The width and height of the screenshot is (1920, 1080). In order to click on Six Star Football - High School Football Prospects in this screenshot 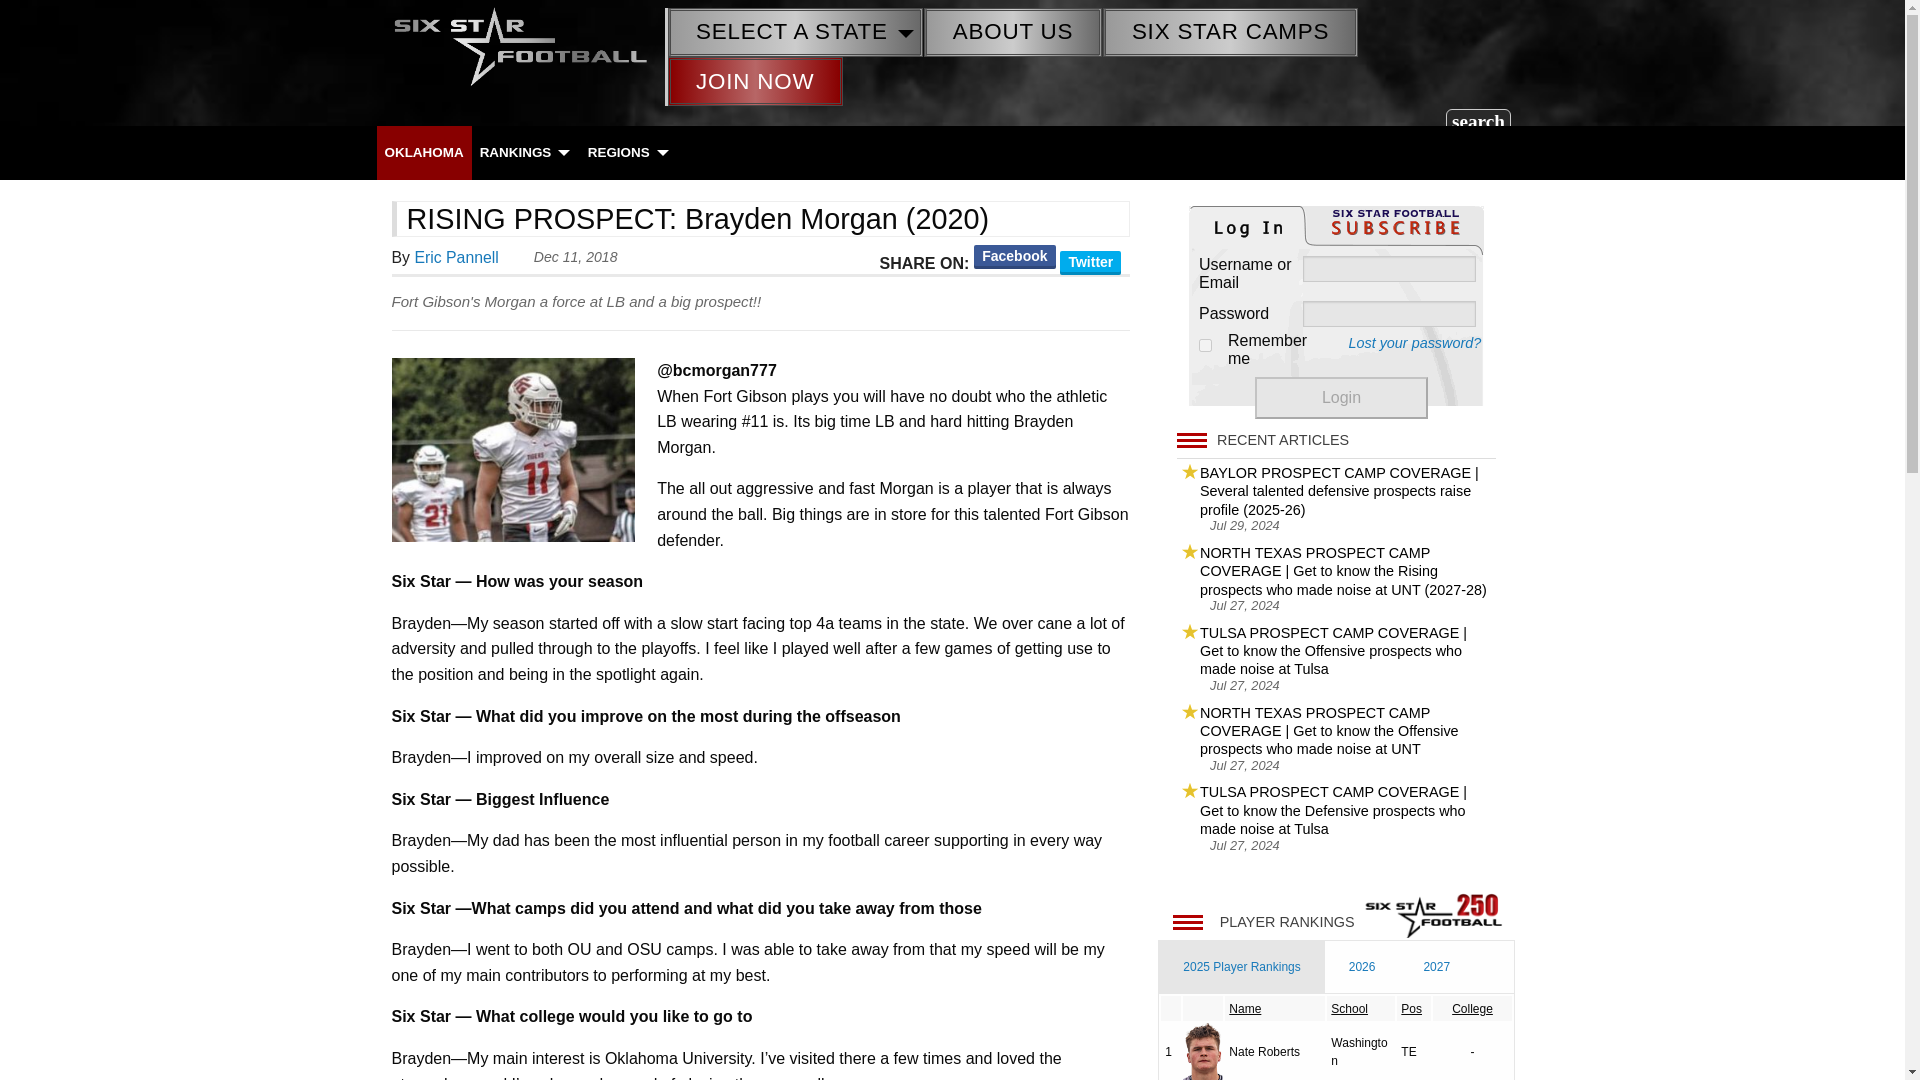, I will do `click(520, 44)`.